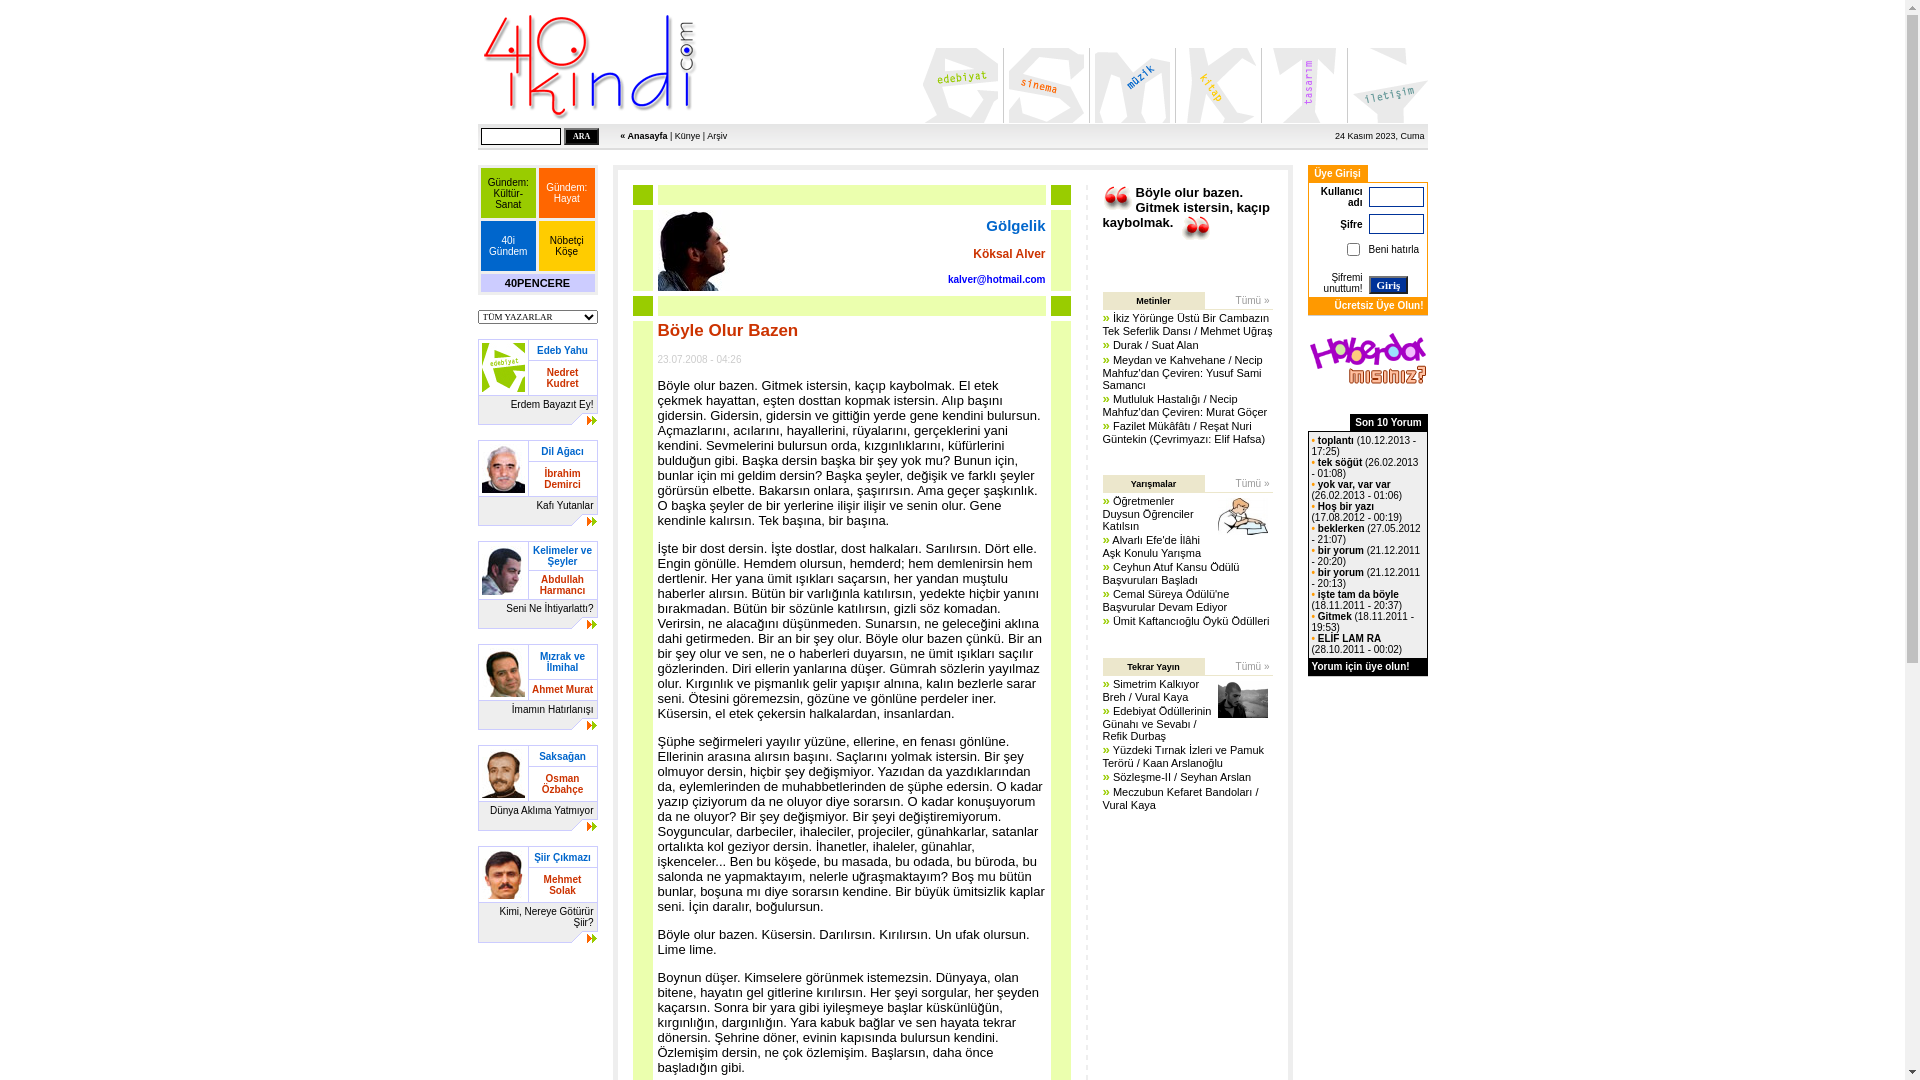  Describe the element at coordinates (562, 688) in the screenshot. I see `Ahmet Murat` at that location.